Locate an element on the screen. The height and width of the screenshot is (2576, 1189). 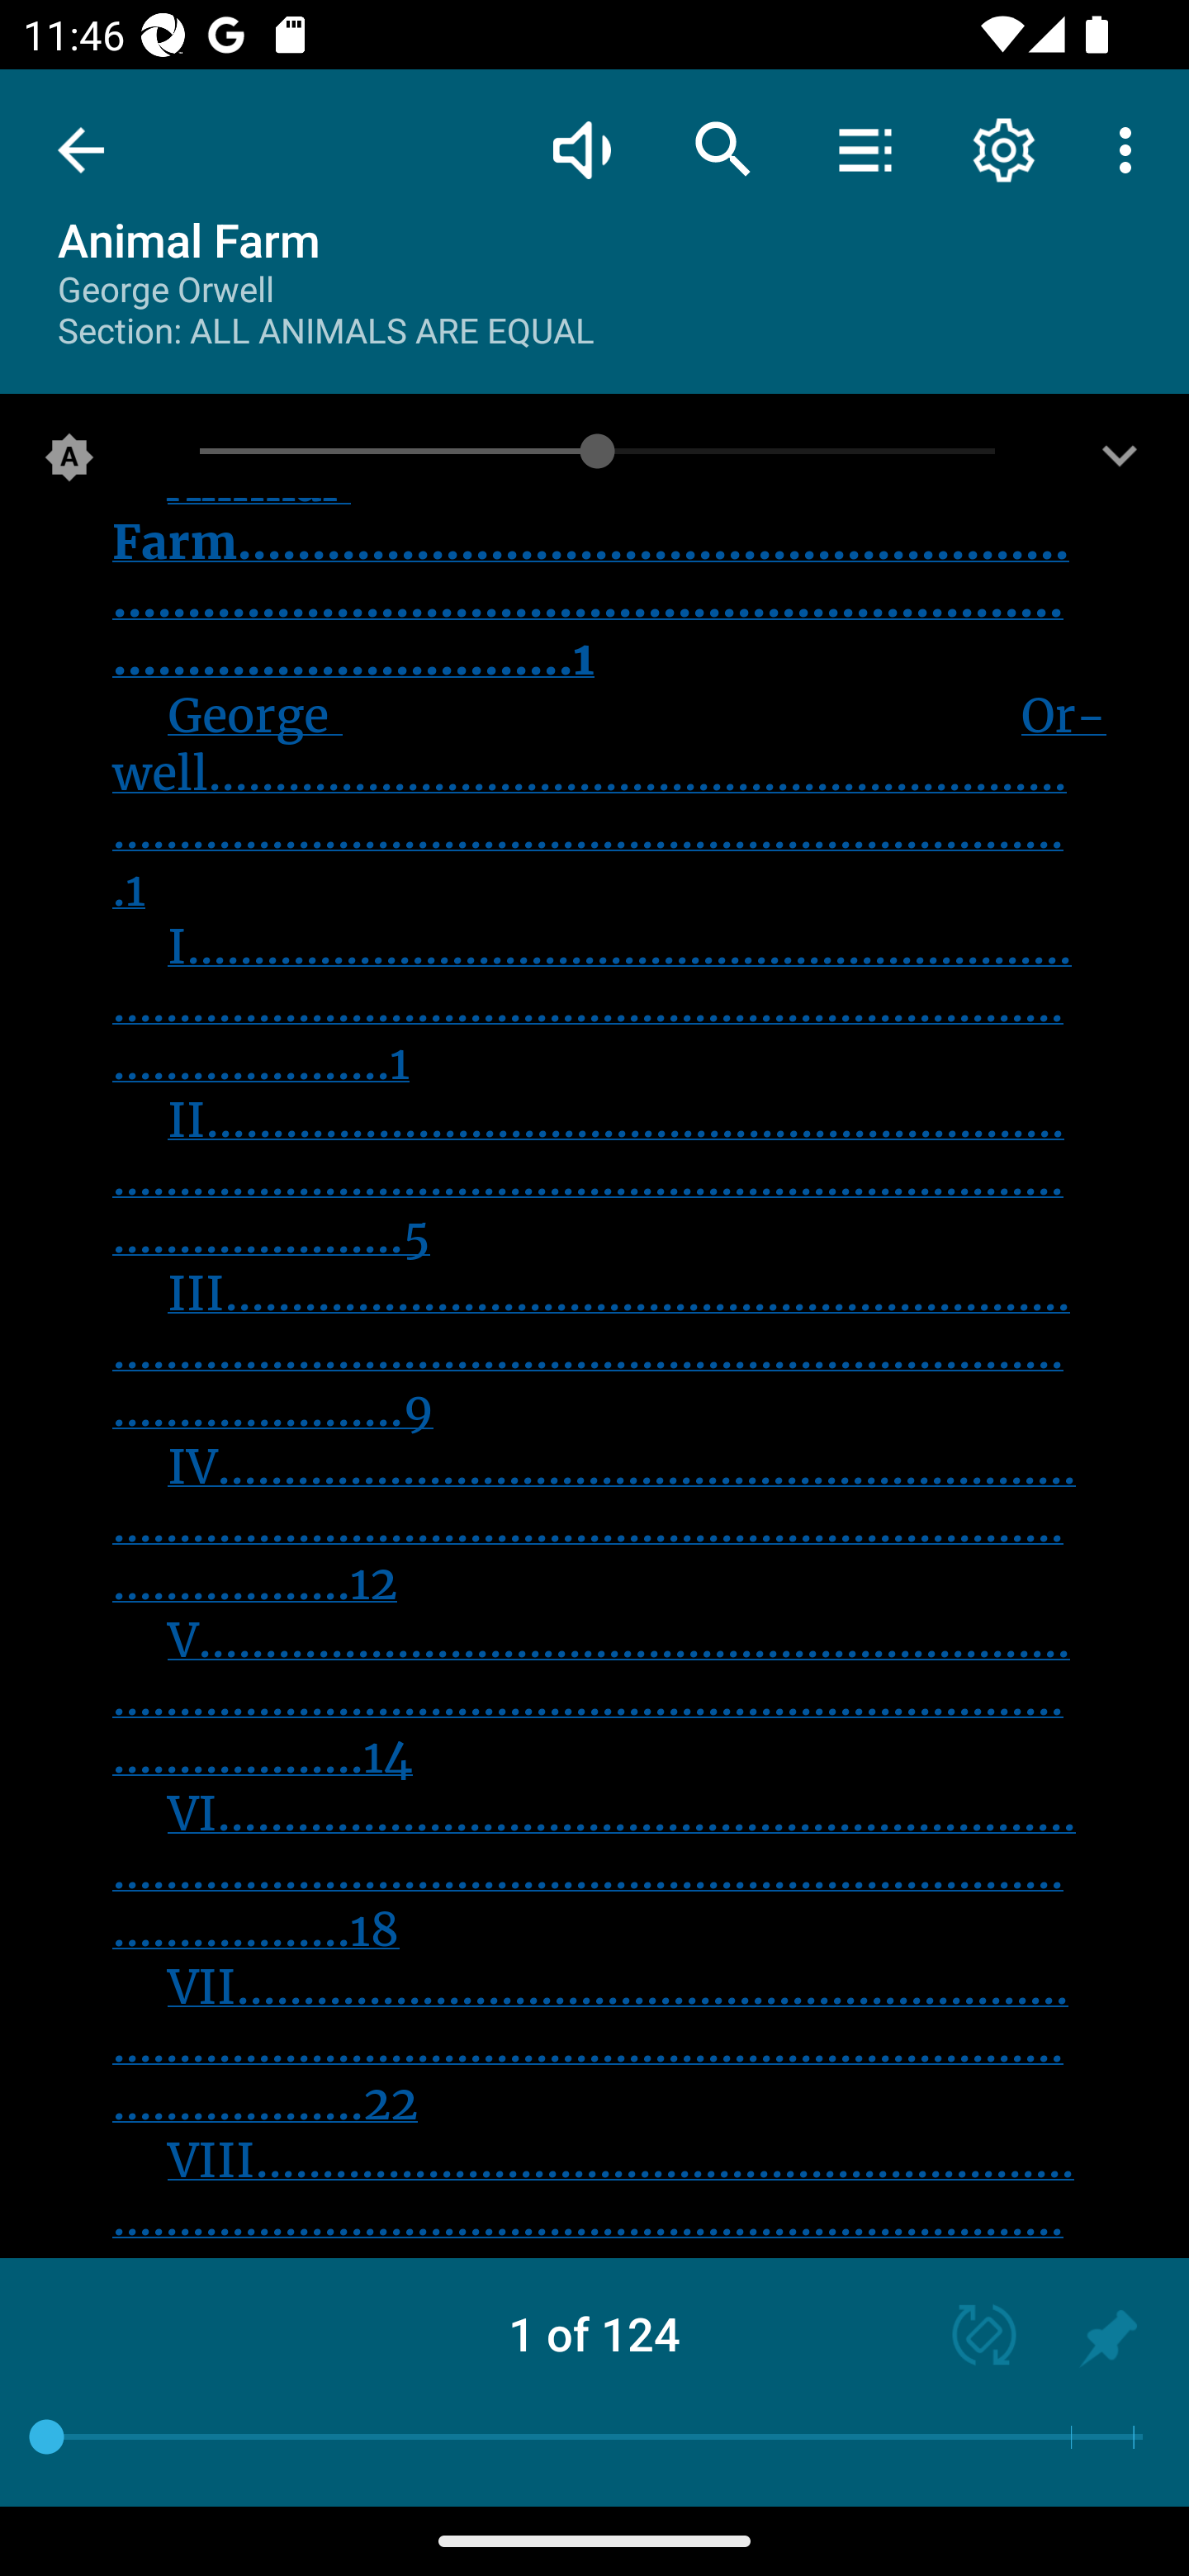
Text search is located at coordinates (723, 149).